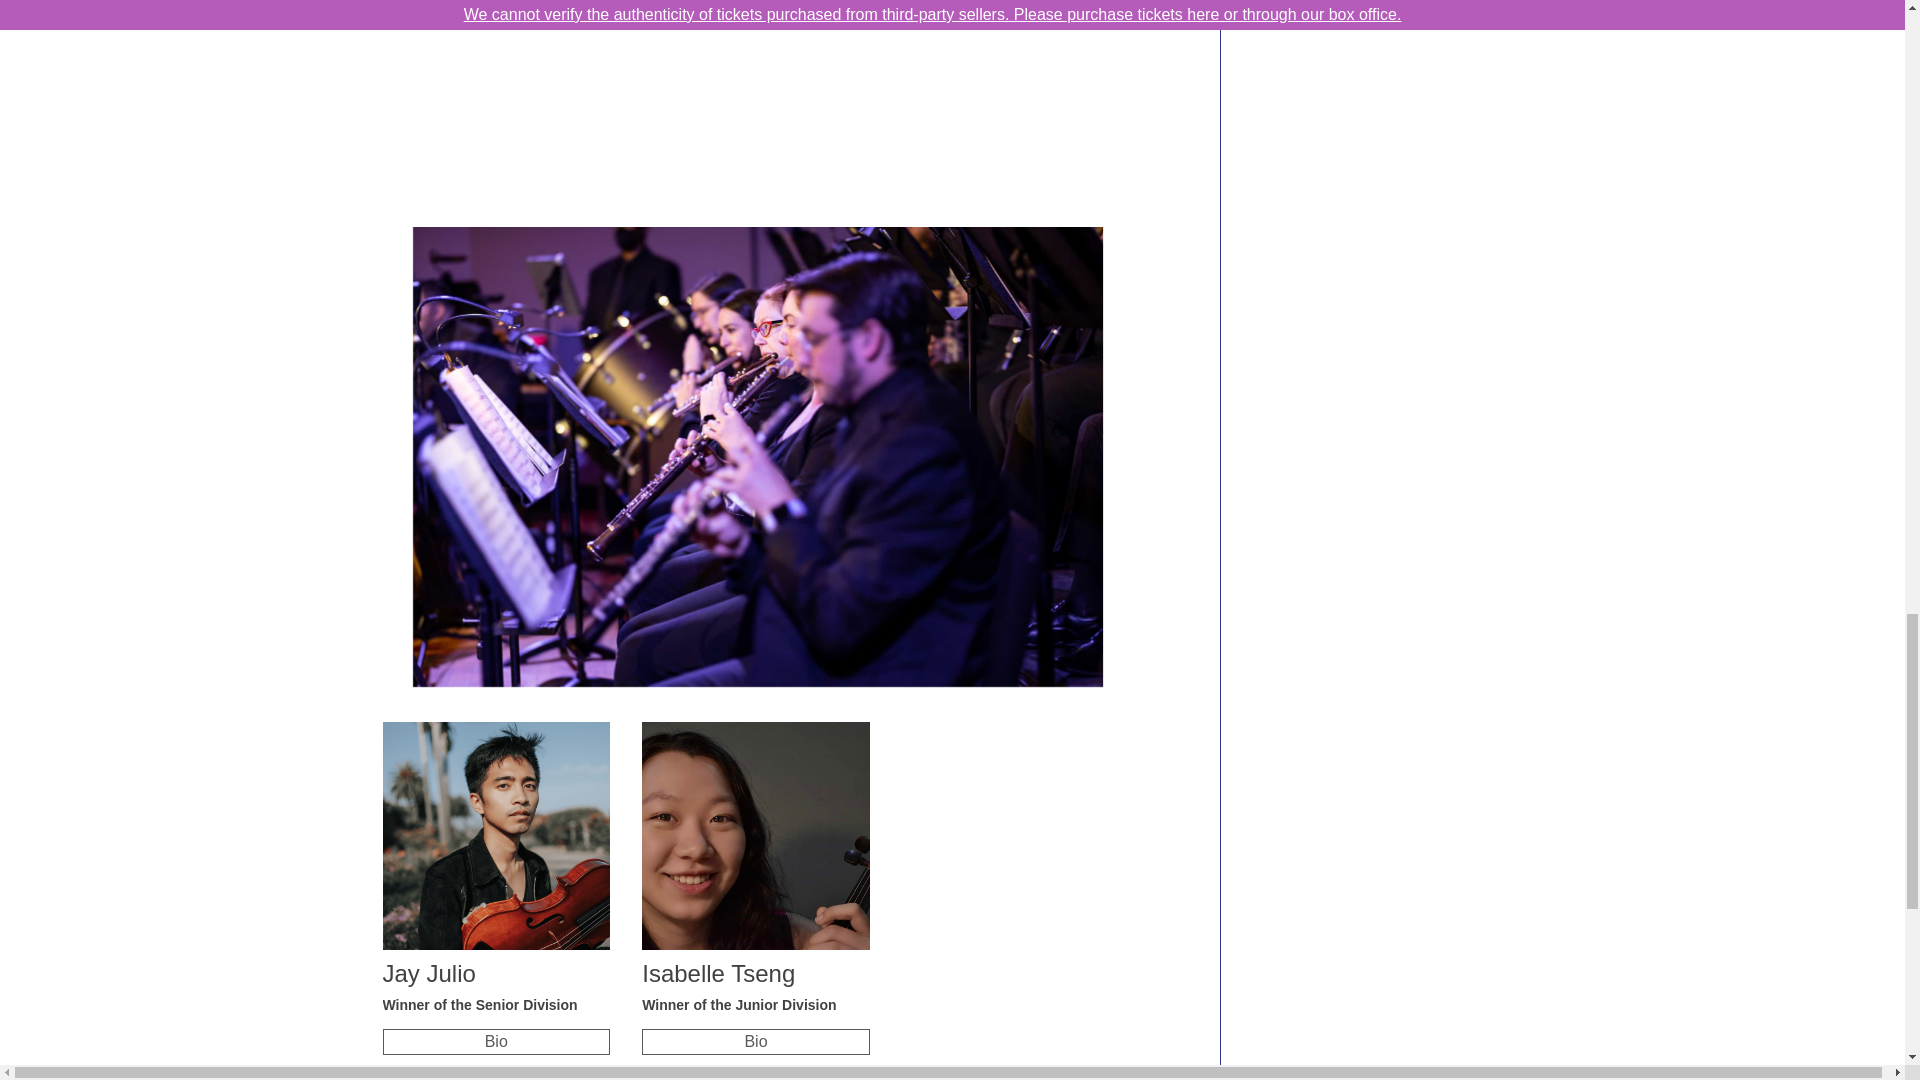  What do you see at coordinates (755, 1042) in the screenshot?
I see `Bio` at bounding box center [755, 1042].